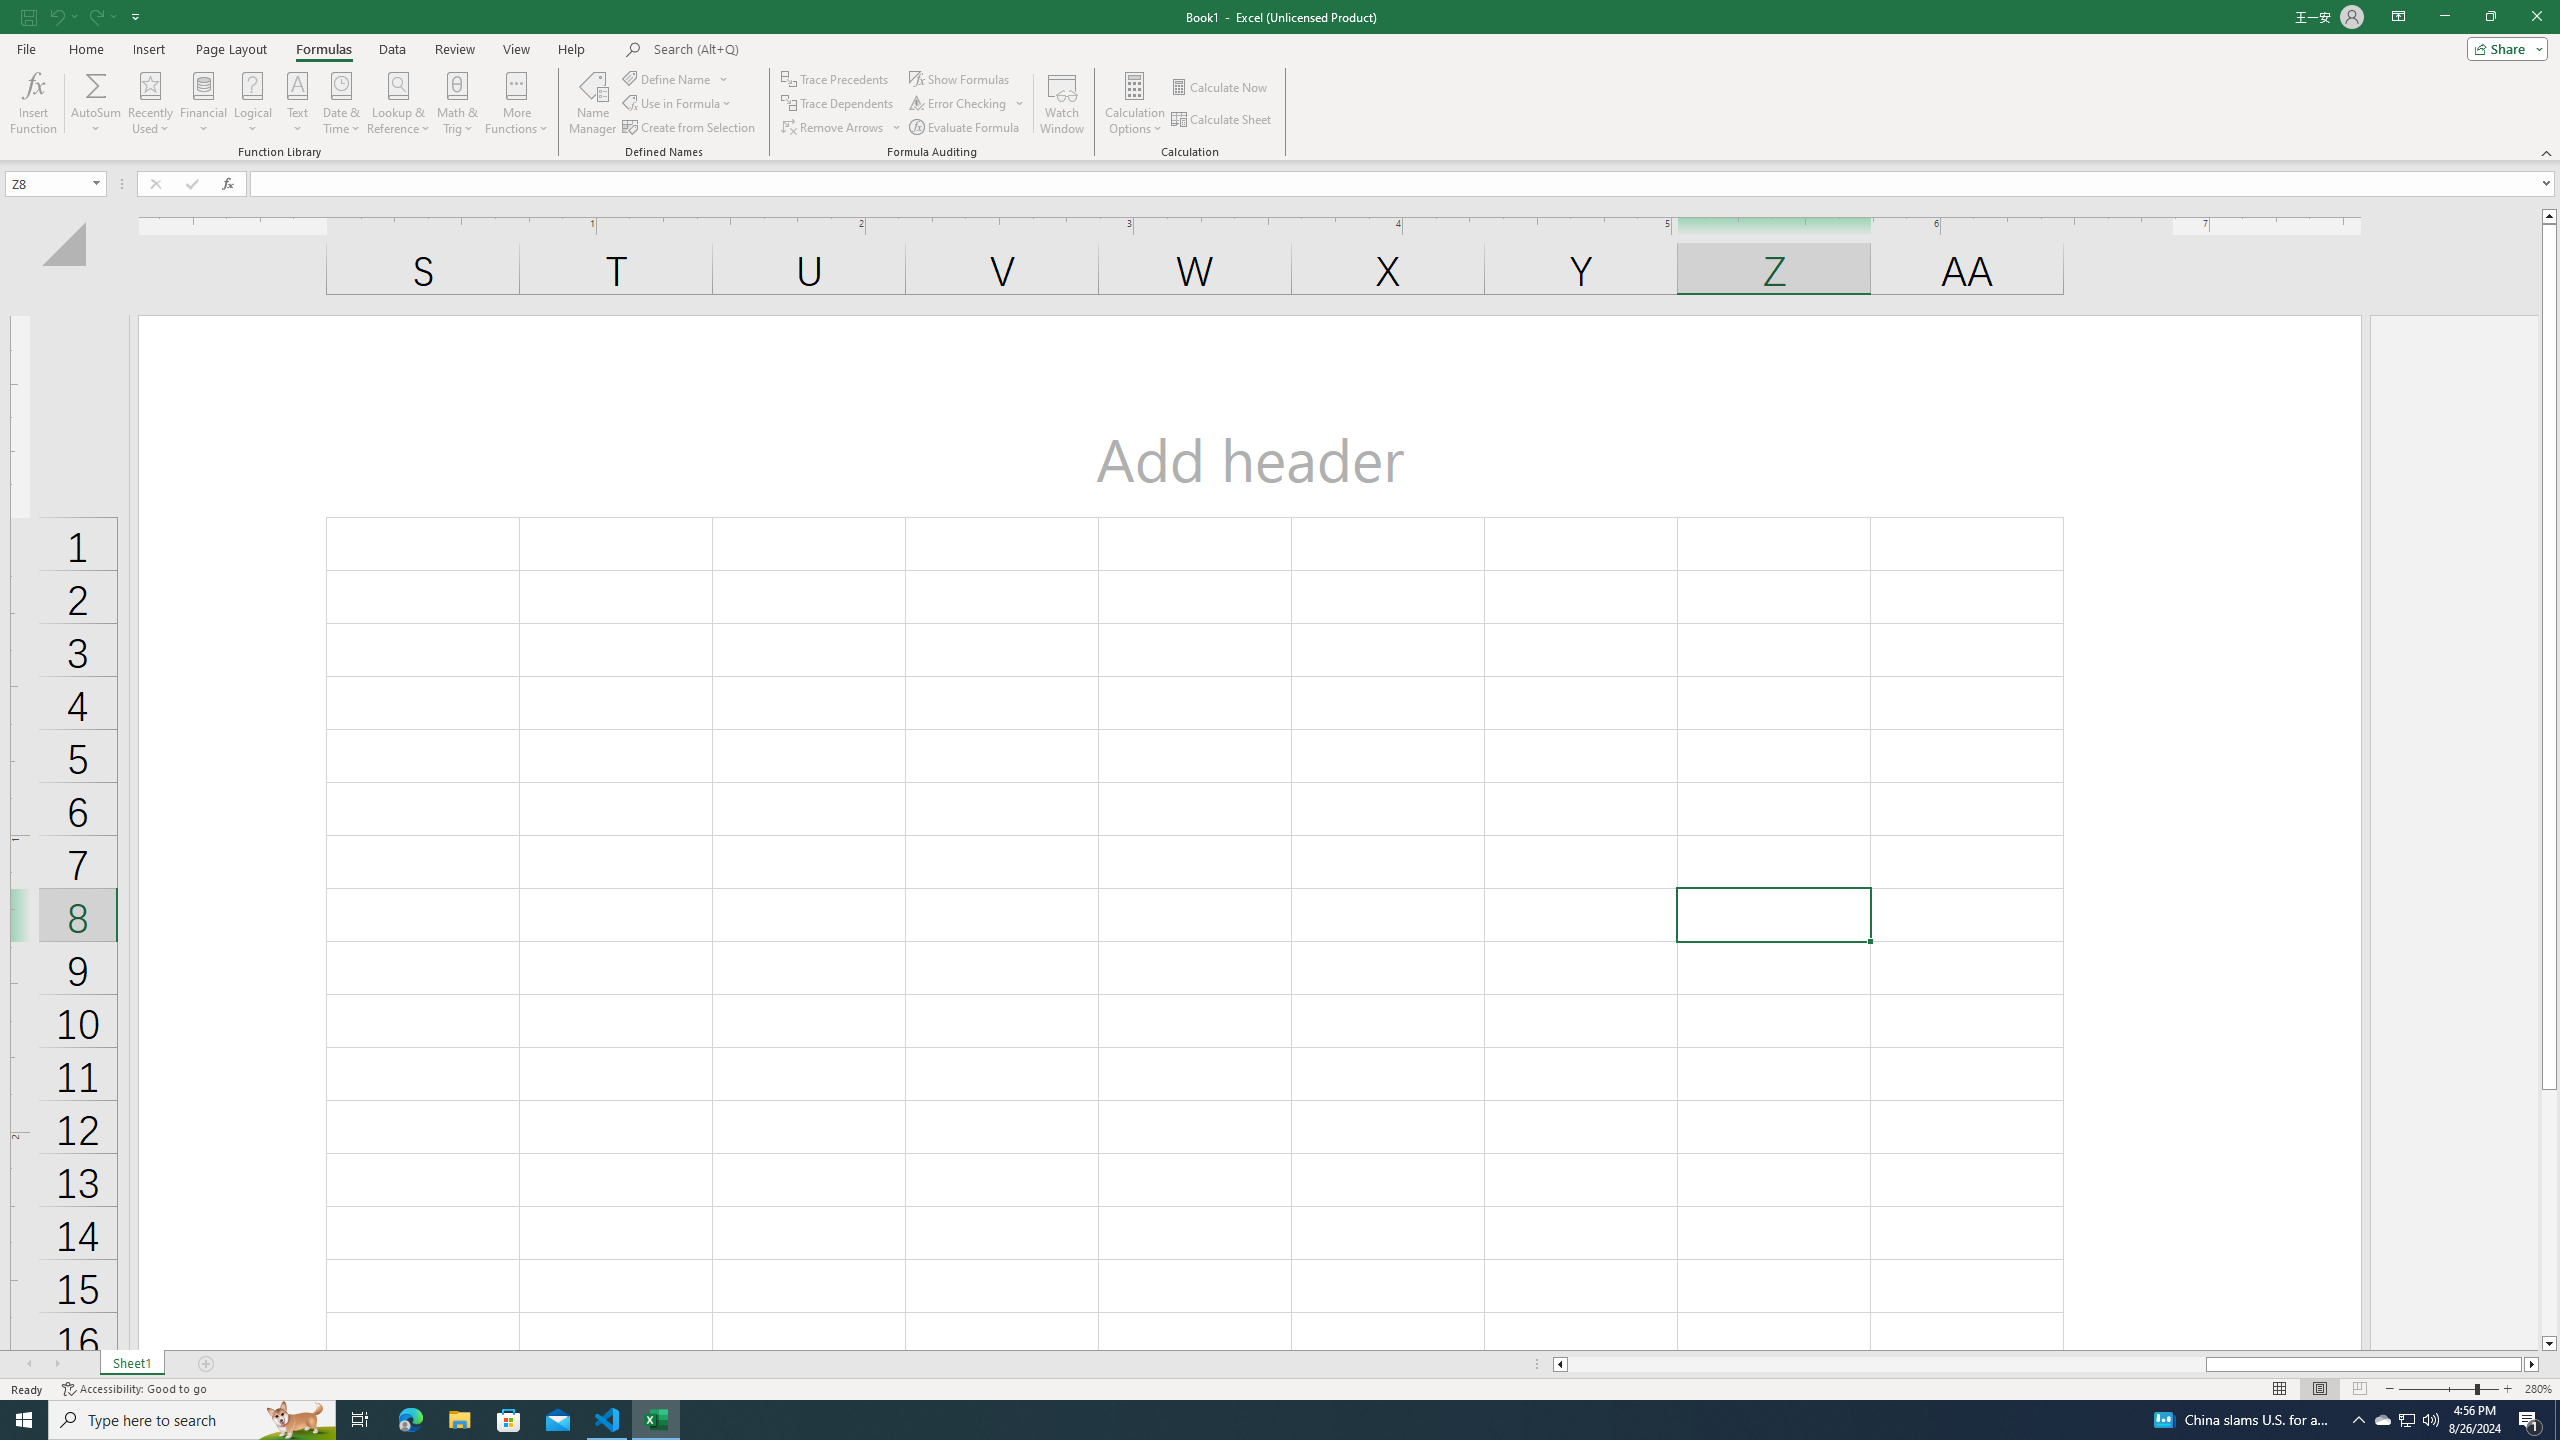 Image resolution: width=2560 pixels, height=1440 pixels. I want to click on Name Manager, so click(592, 103).